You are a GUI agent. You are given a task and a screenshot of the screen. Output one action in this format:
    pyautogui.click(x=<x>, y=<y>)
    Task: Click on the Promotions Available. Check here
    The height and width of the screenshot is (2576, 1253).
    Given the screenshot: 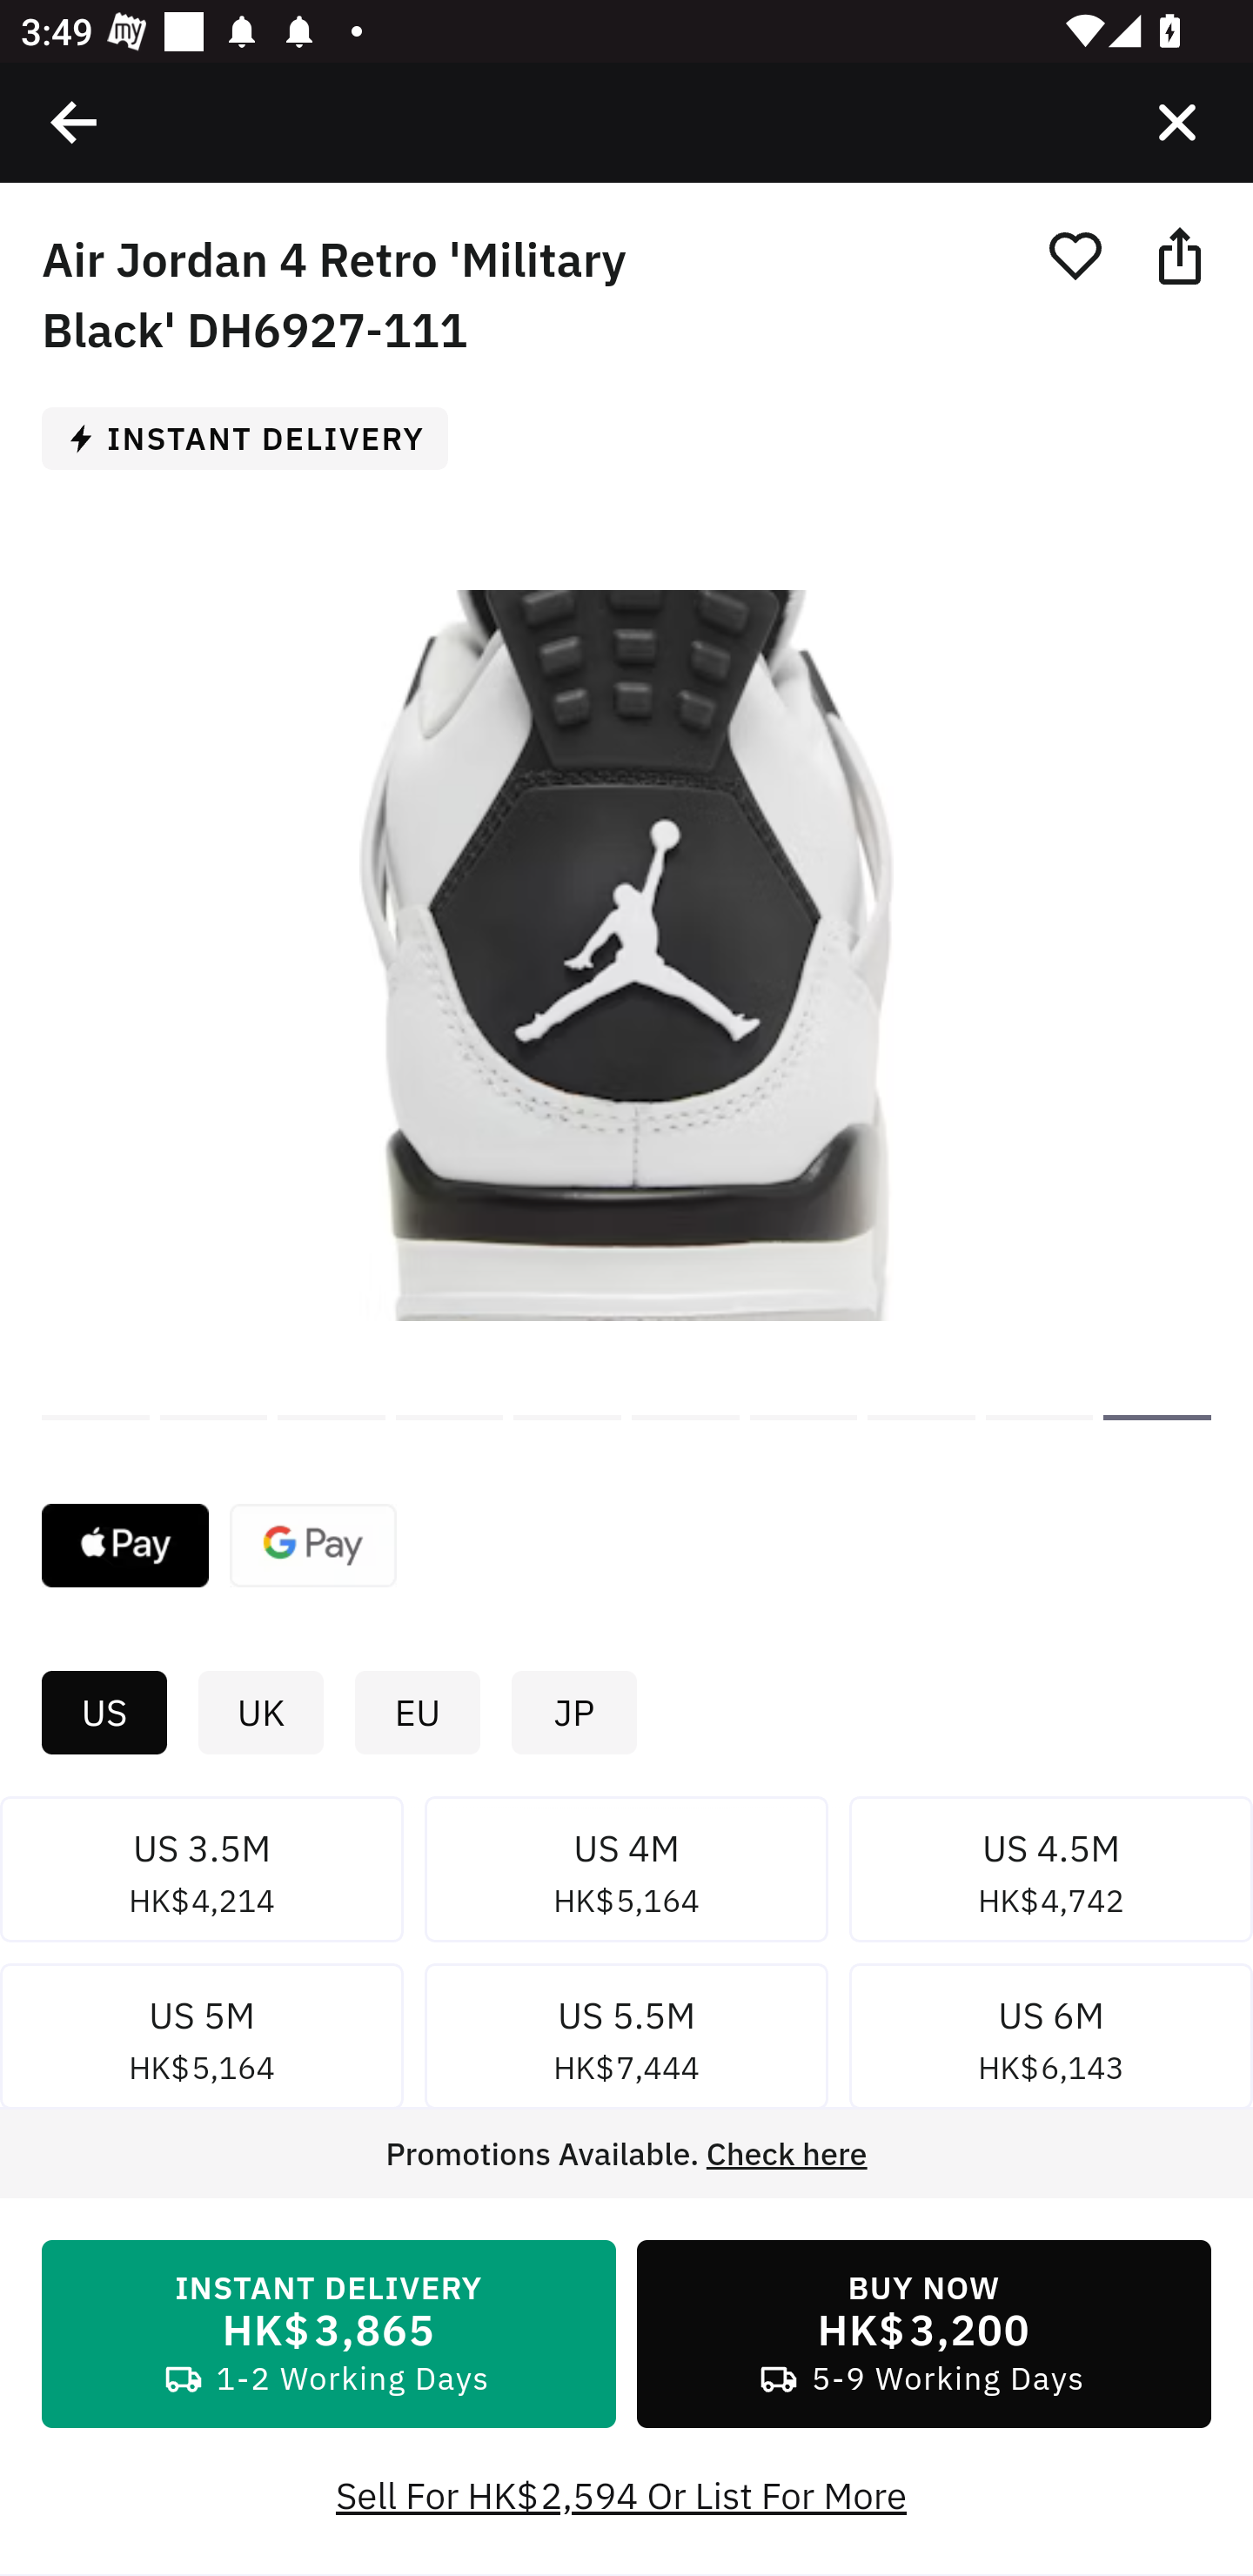 What is the action you would take?
    pyautogui.click(x=626, y=2153)
    